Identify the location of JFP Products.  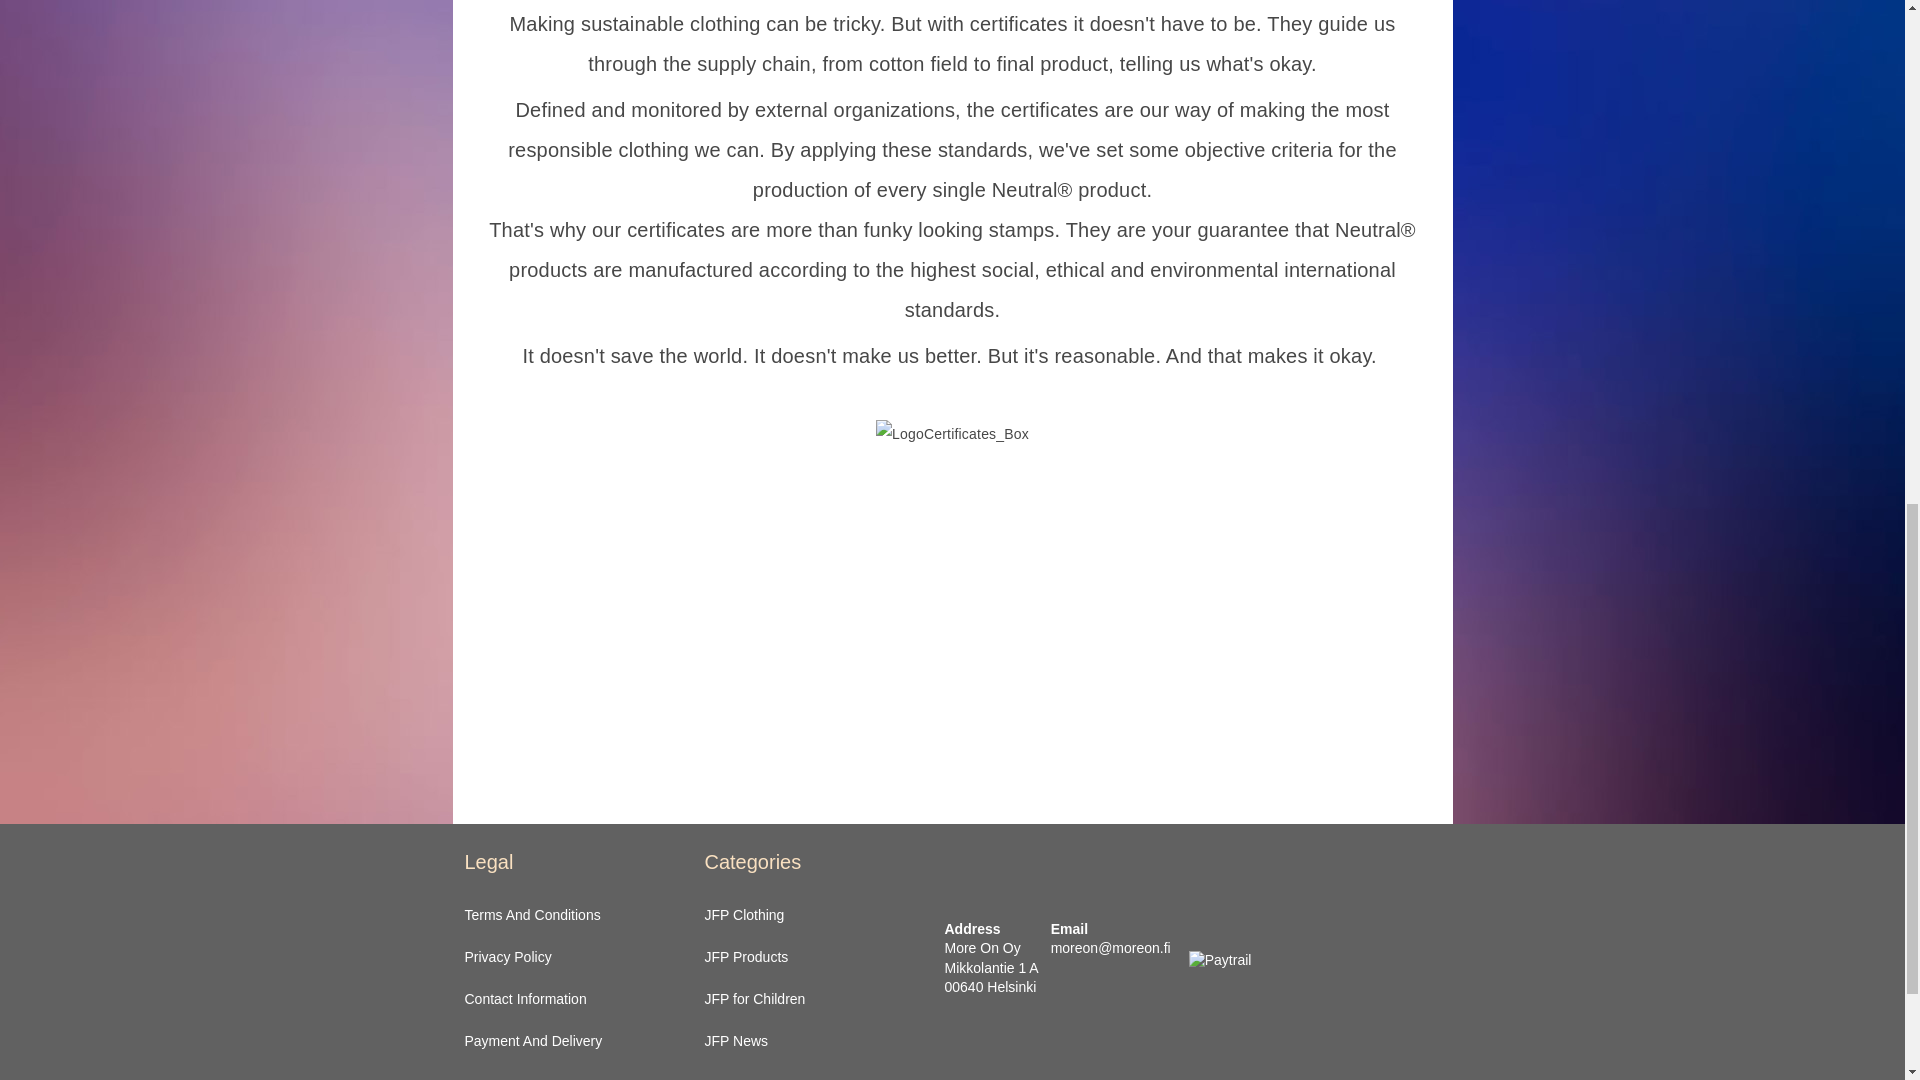
(746, 957).